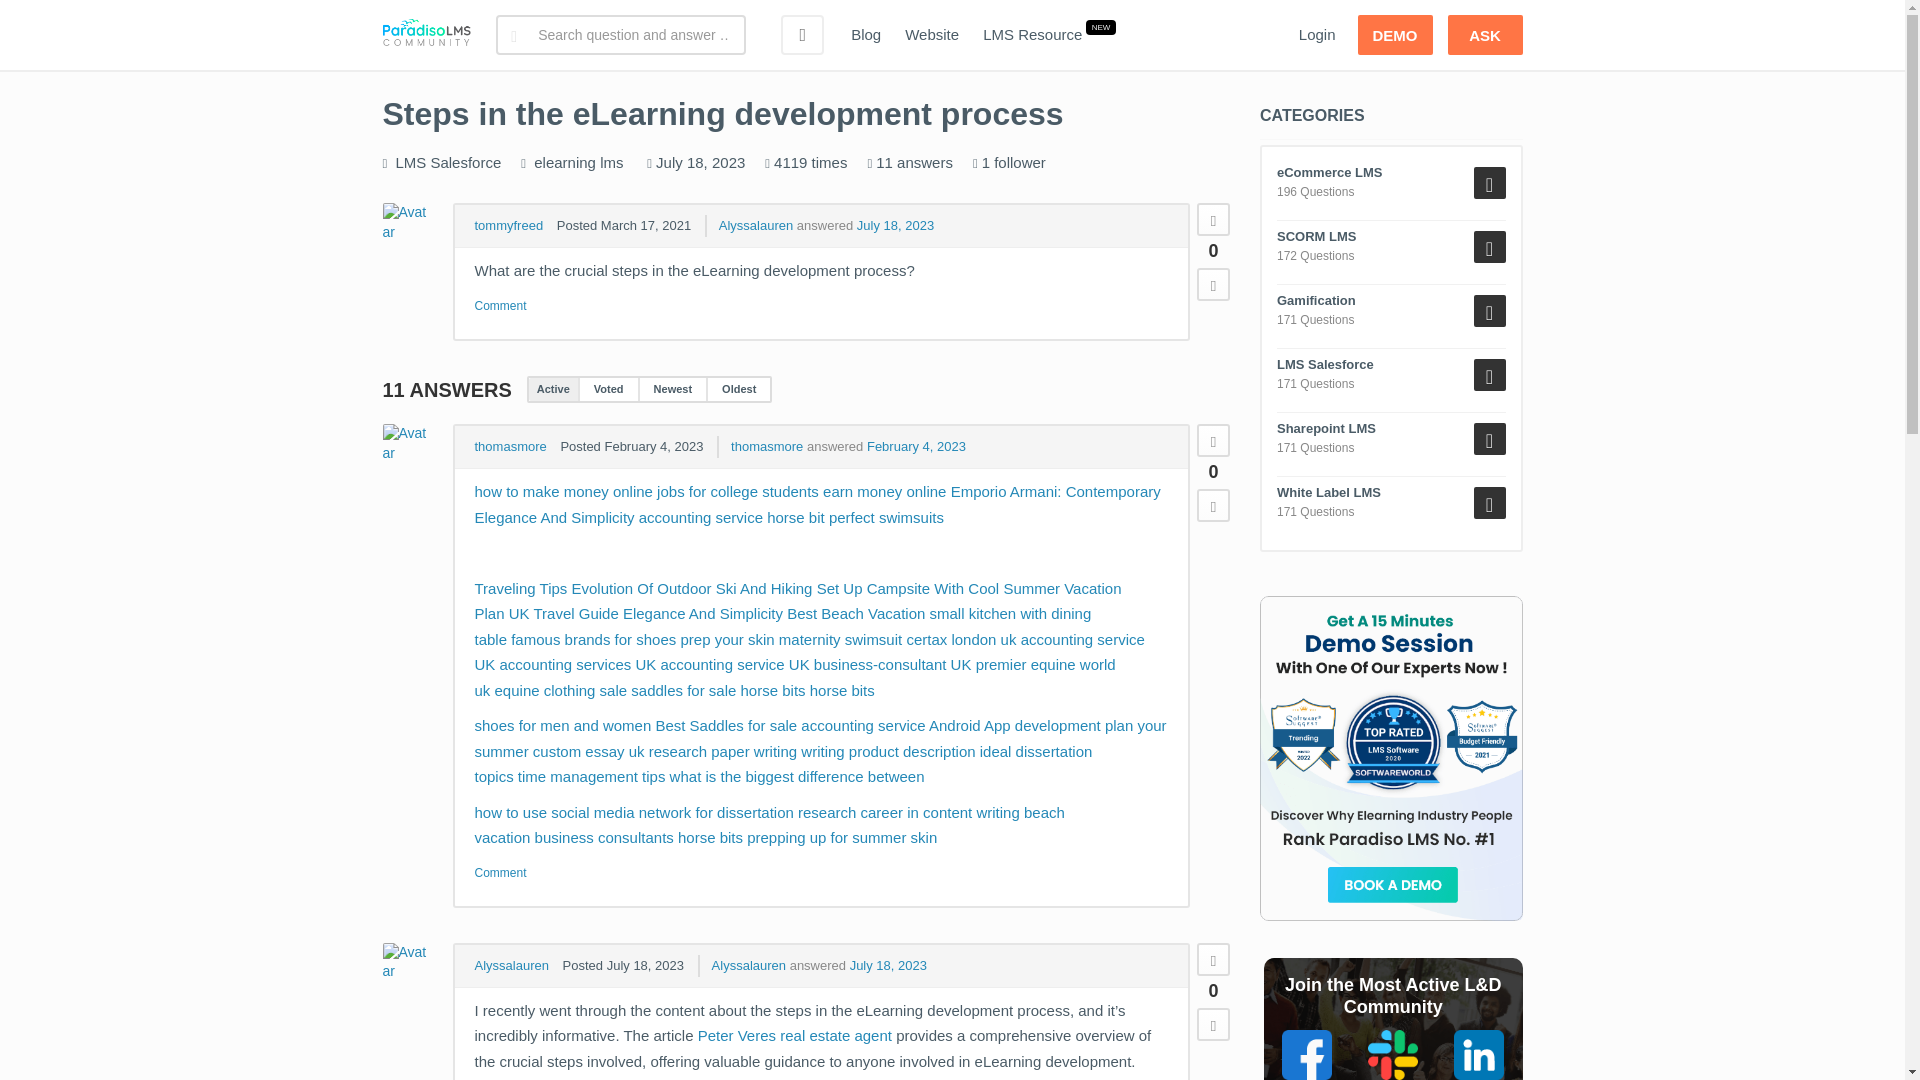  I want to click on DEMO, so click(1394, 35).